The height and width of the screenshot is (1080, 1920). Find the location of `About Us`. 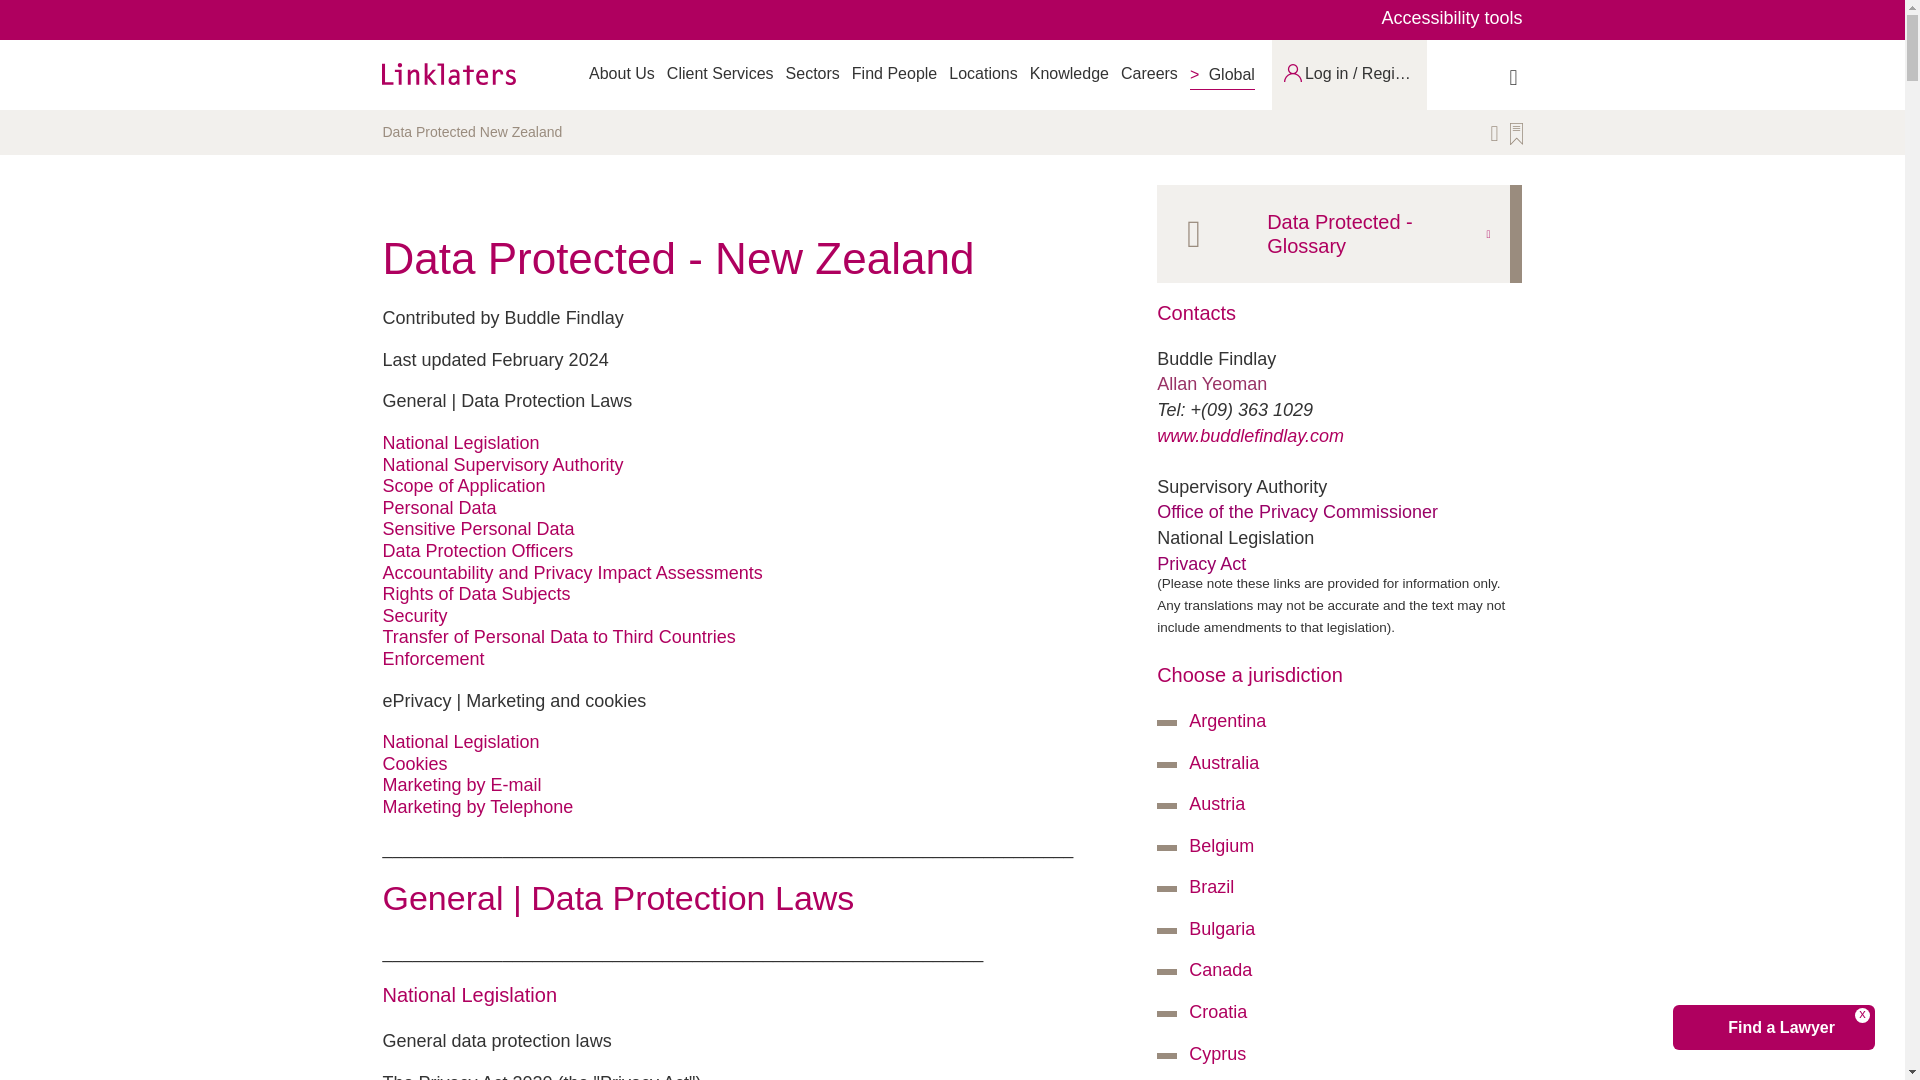

About Us is located at coordinates (622, 73).